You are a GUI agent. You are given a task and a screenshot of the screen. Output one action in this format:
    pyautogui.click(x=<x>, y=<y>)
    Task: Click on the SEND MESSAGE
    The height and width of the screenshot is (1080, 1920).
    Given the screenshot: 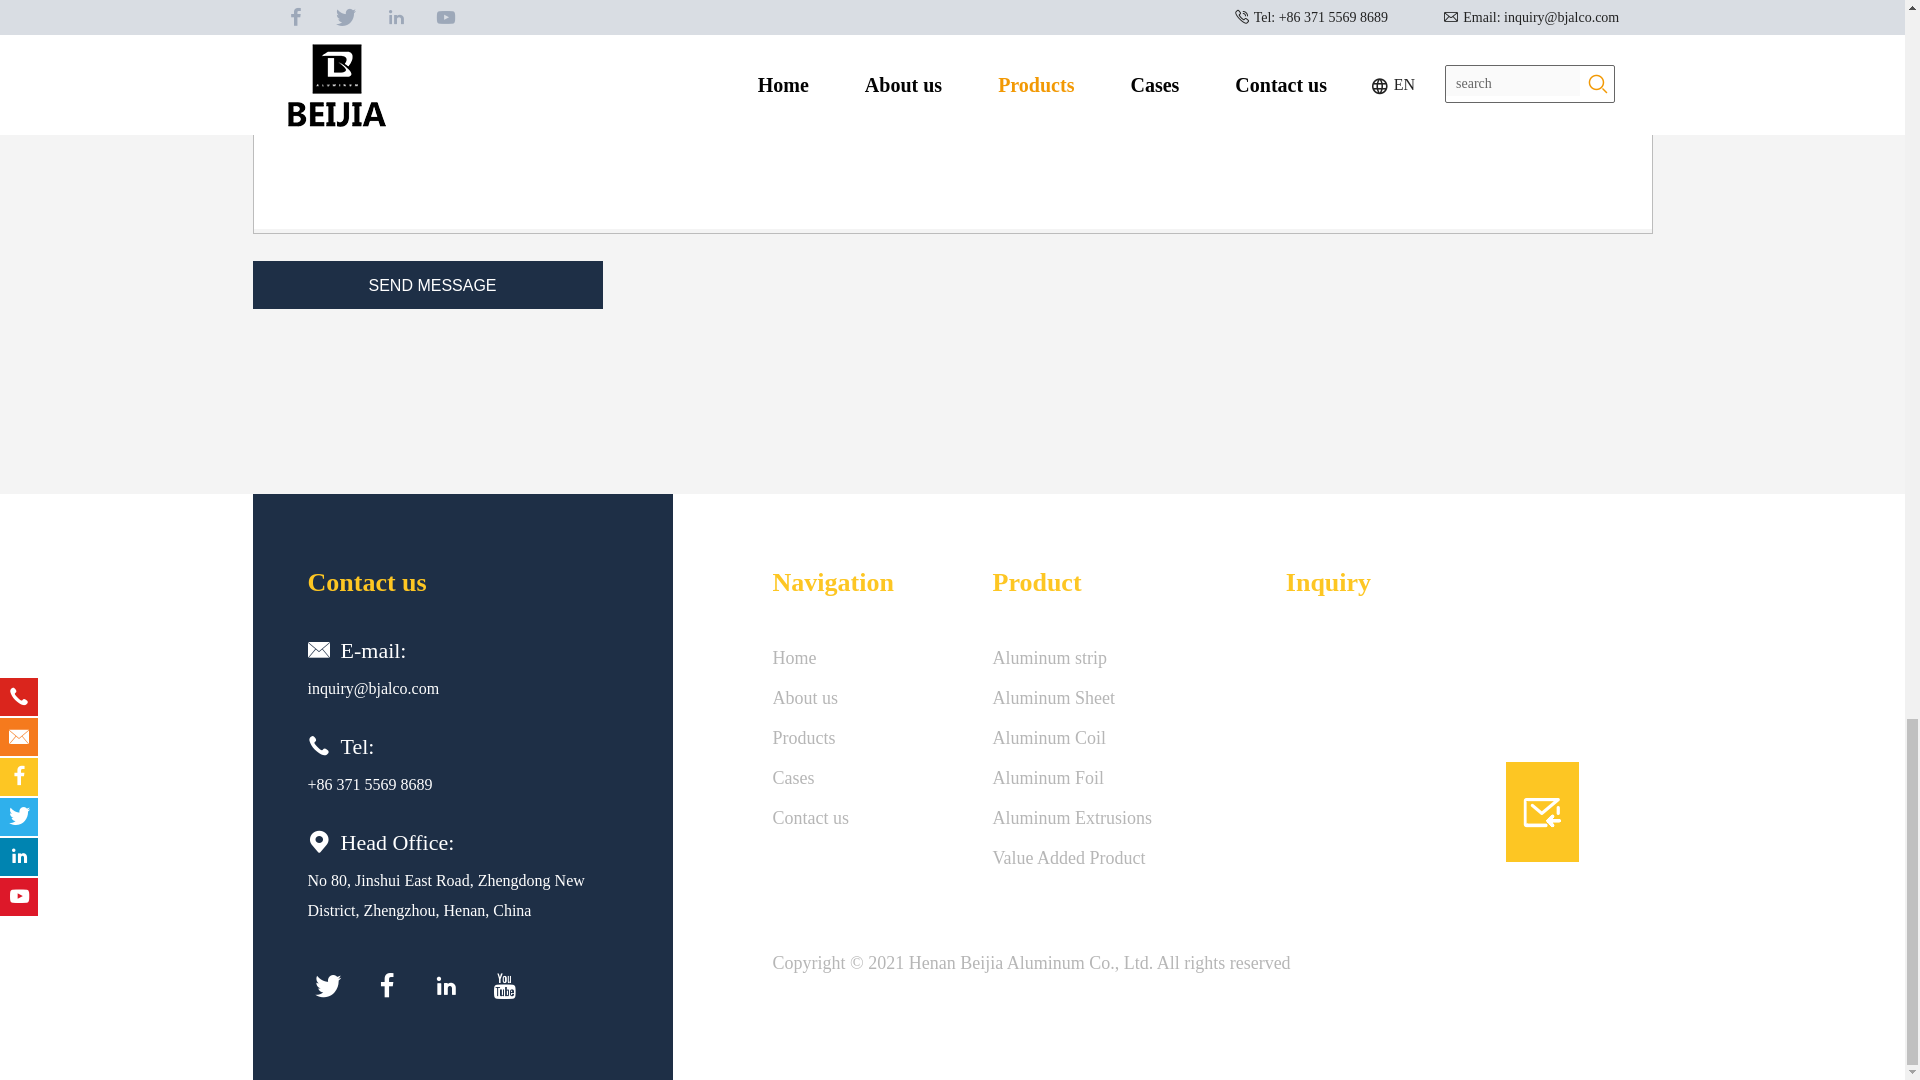 What is the action you would take?
    pyautogui.click(x=426, y=284)
    